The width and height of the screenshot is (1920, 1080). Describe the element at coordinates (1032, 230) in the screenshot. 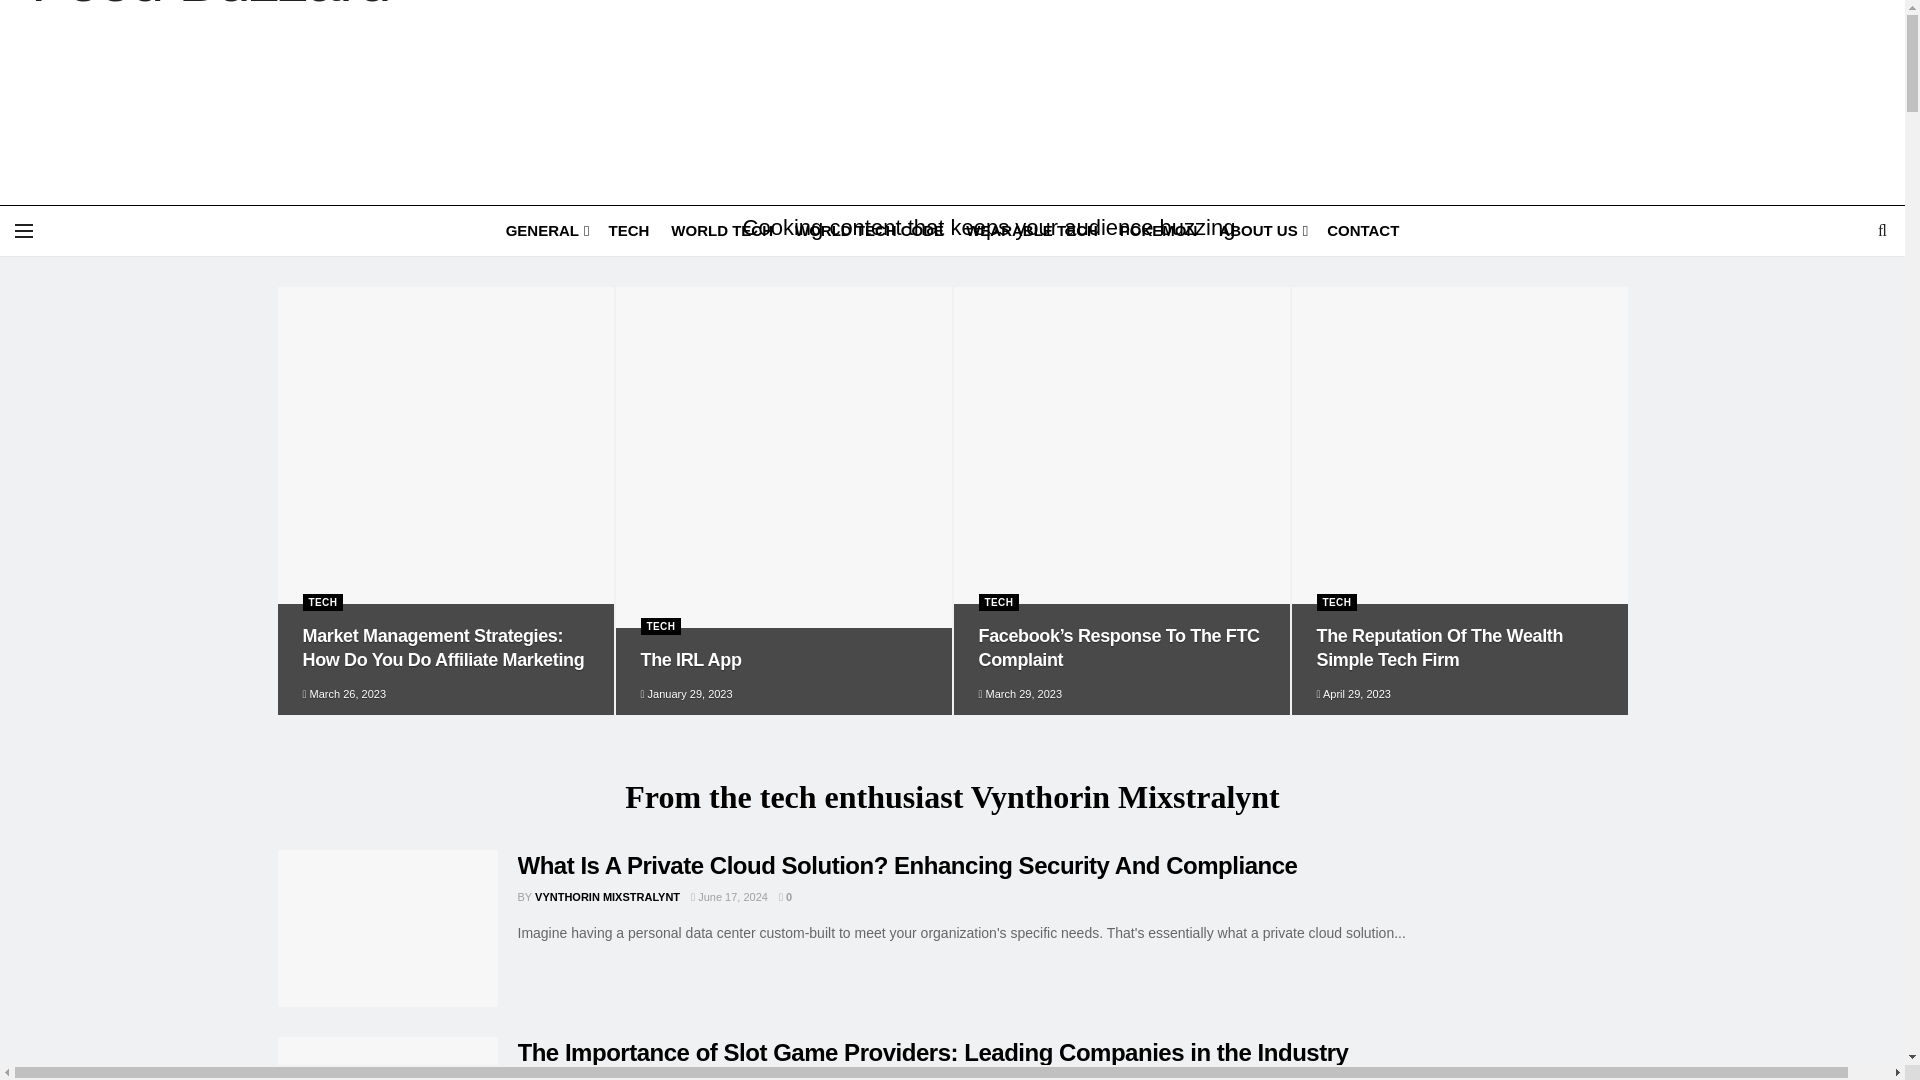

I see `WEARABLE TECH` at that location.